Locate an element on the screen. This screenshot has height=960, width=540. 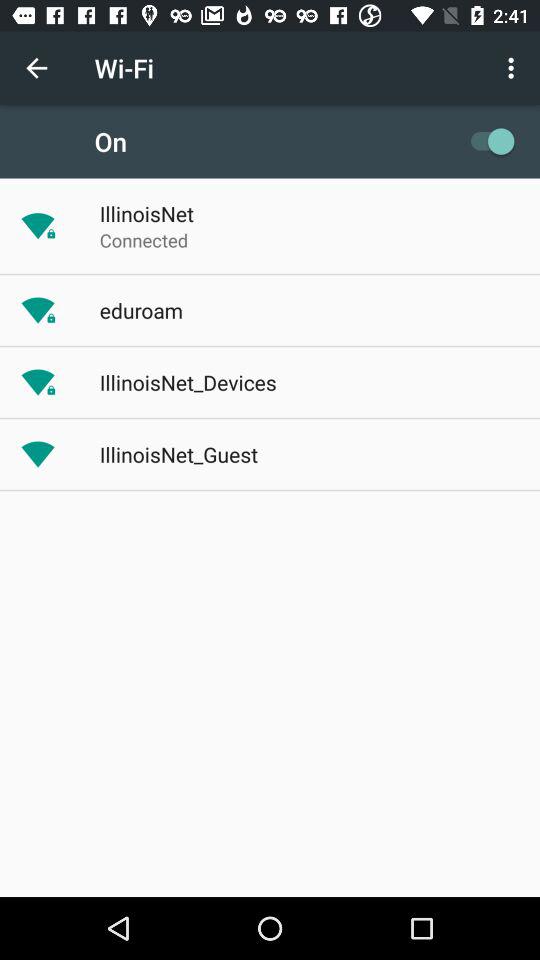
choose the item above eduroam is located at coordinates (144, 240).